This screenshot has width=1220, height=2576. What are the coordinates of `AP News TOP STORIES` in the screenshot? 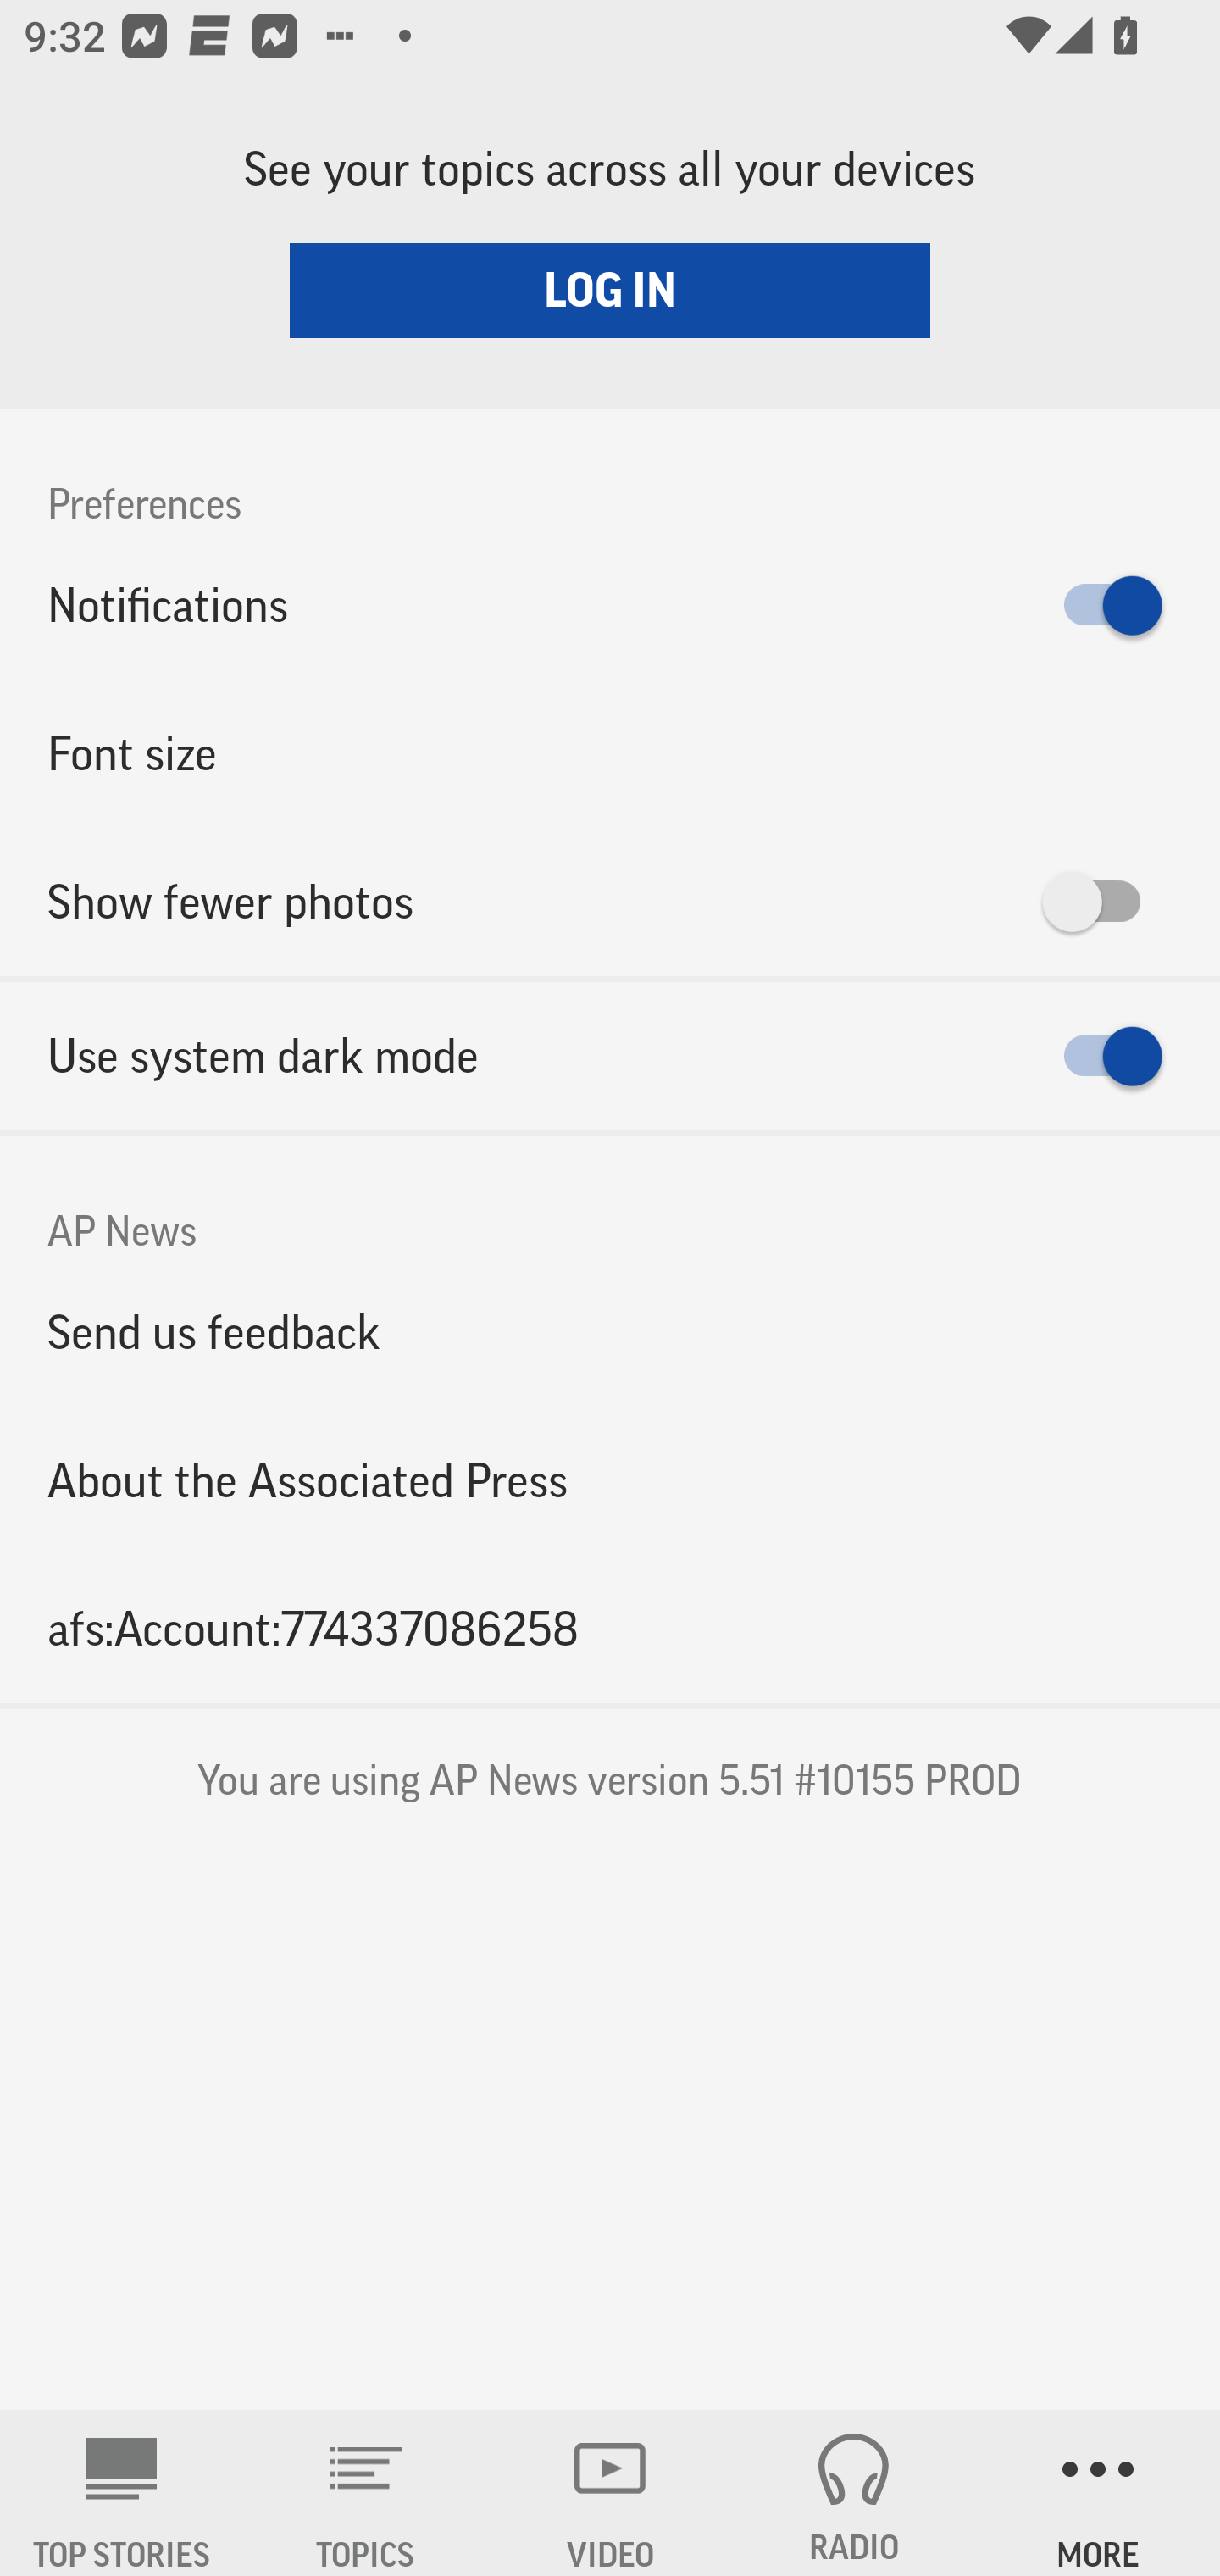 It's located at (122, 2493).